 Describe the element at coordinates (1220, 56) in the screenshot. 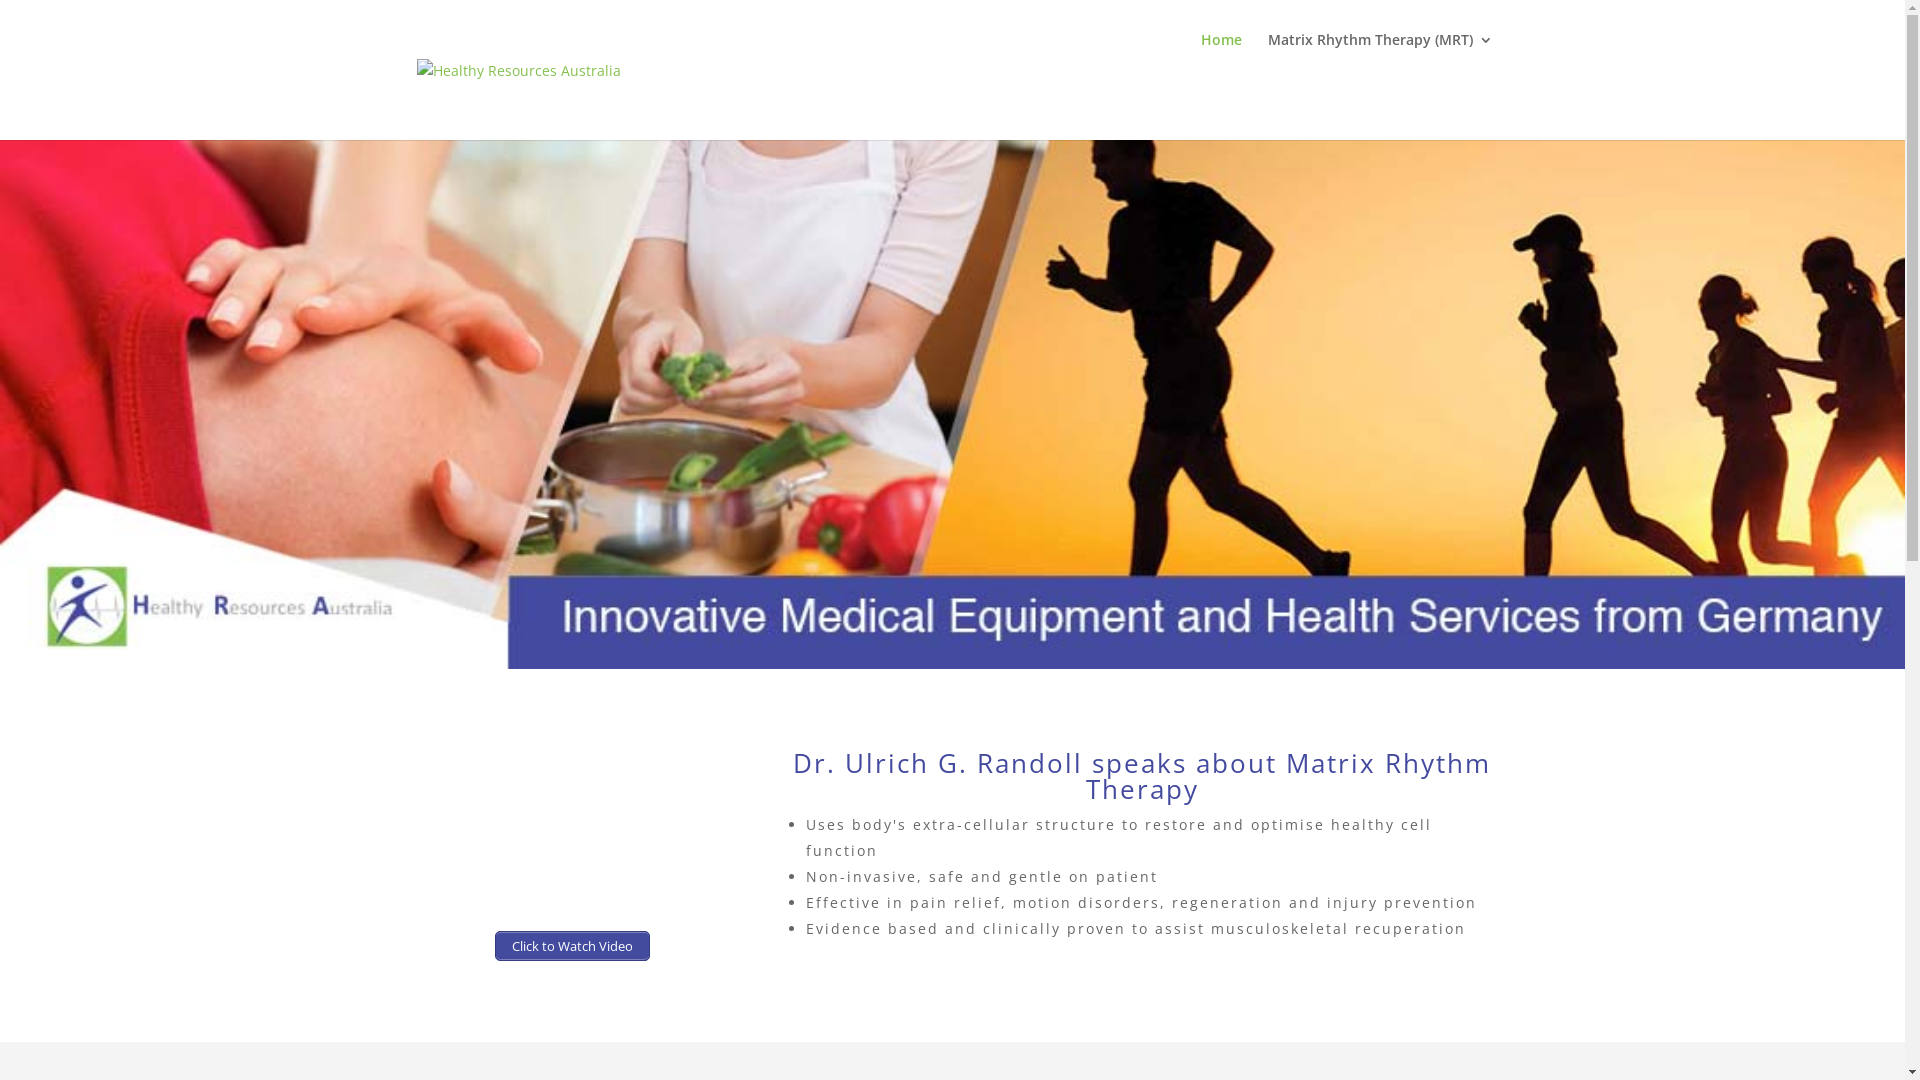

I see `Home` at that location.